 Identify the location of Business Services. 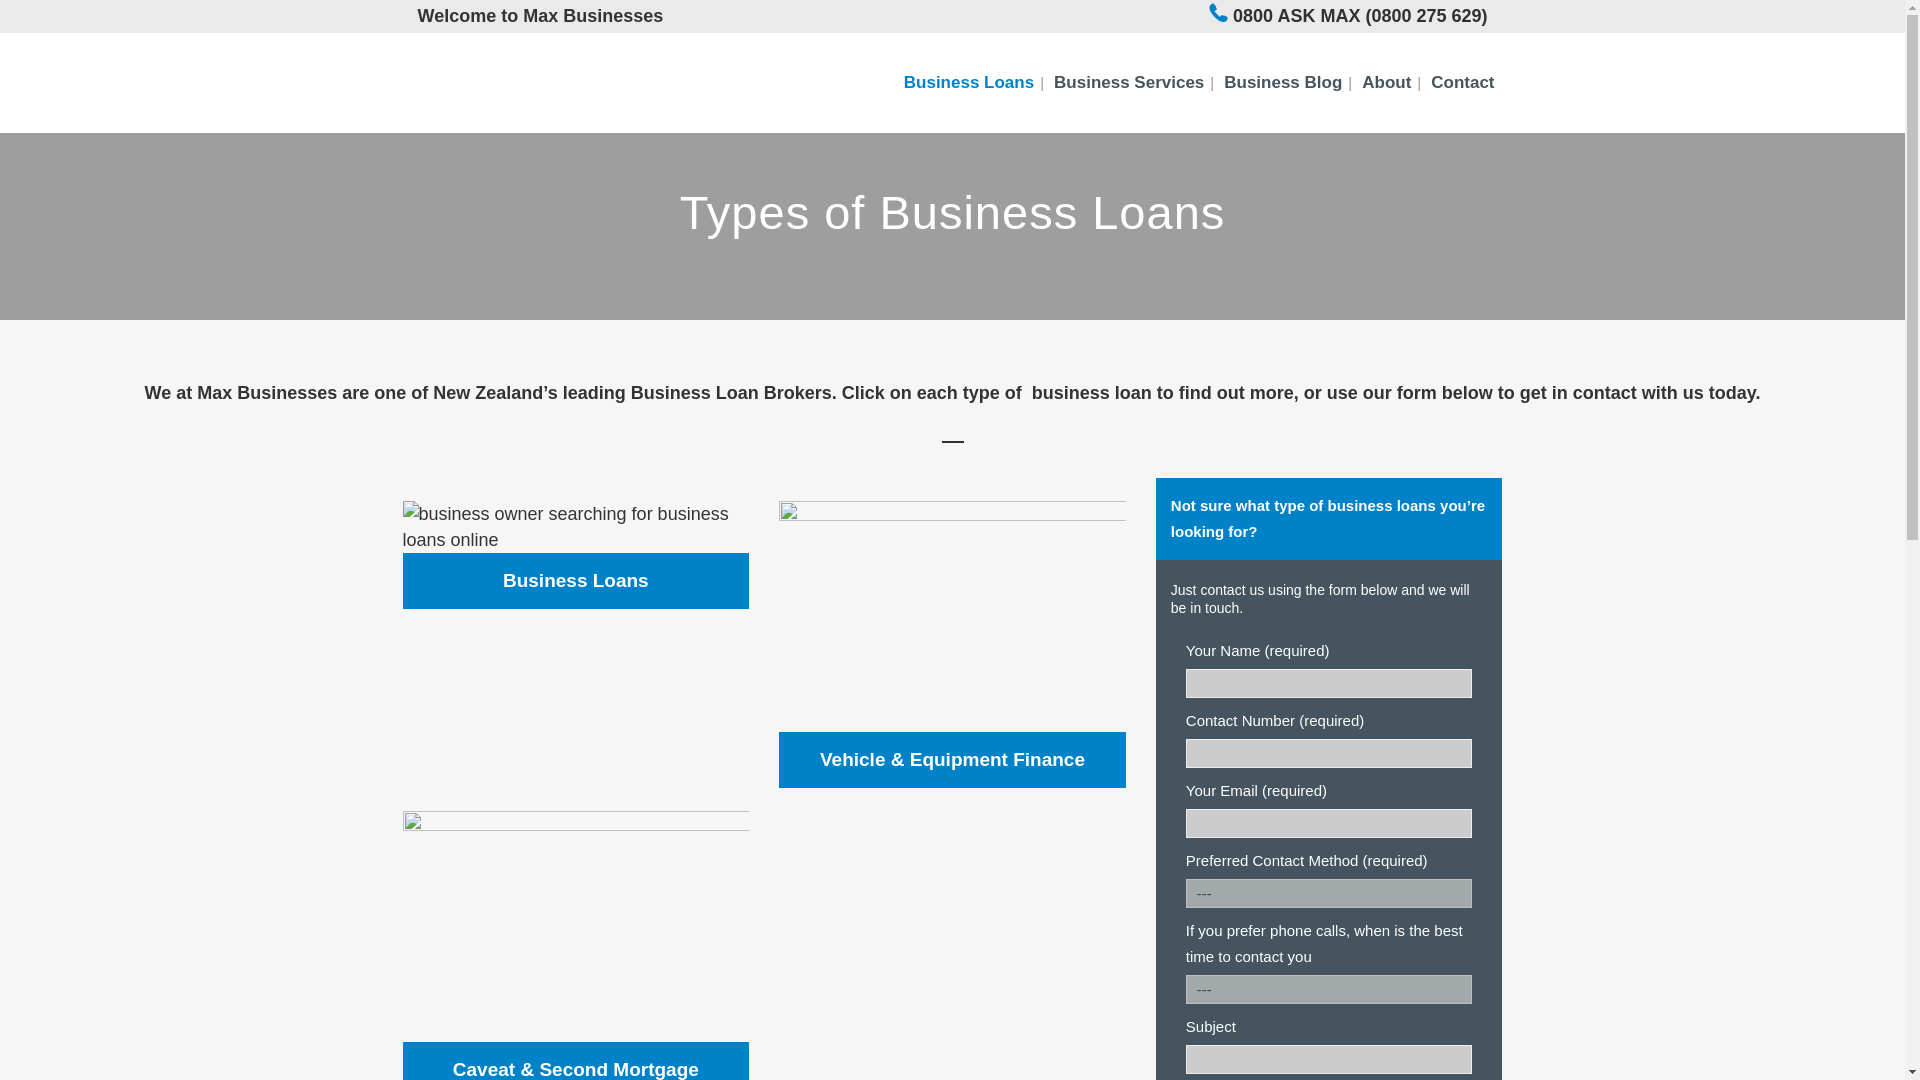
(1128, 82).